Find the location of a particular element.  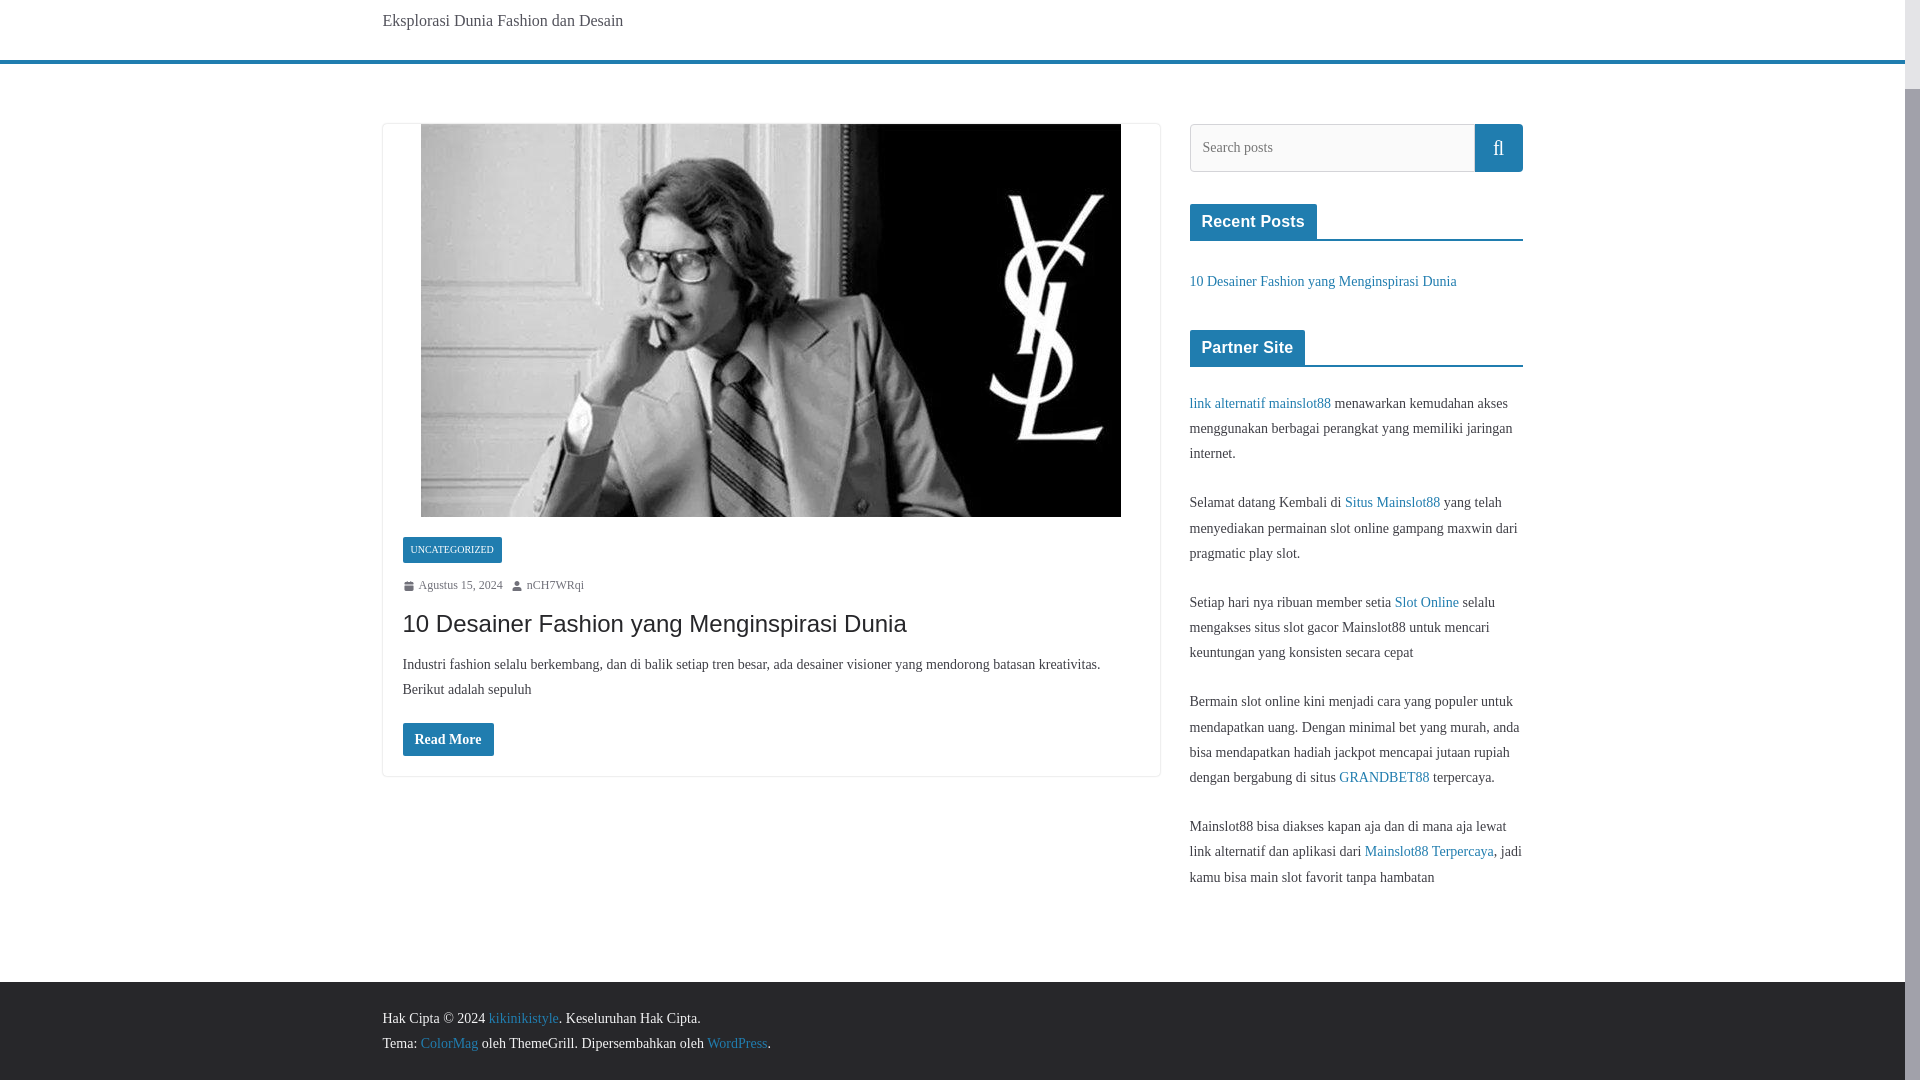

ColorMag is located at coordinates (449, 1042).